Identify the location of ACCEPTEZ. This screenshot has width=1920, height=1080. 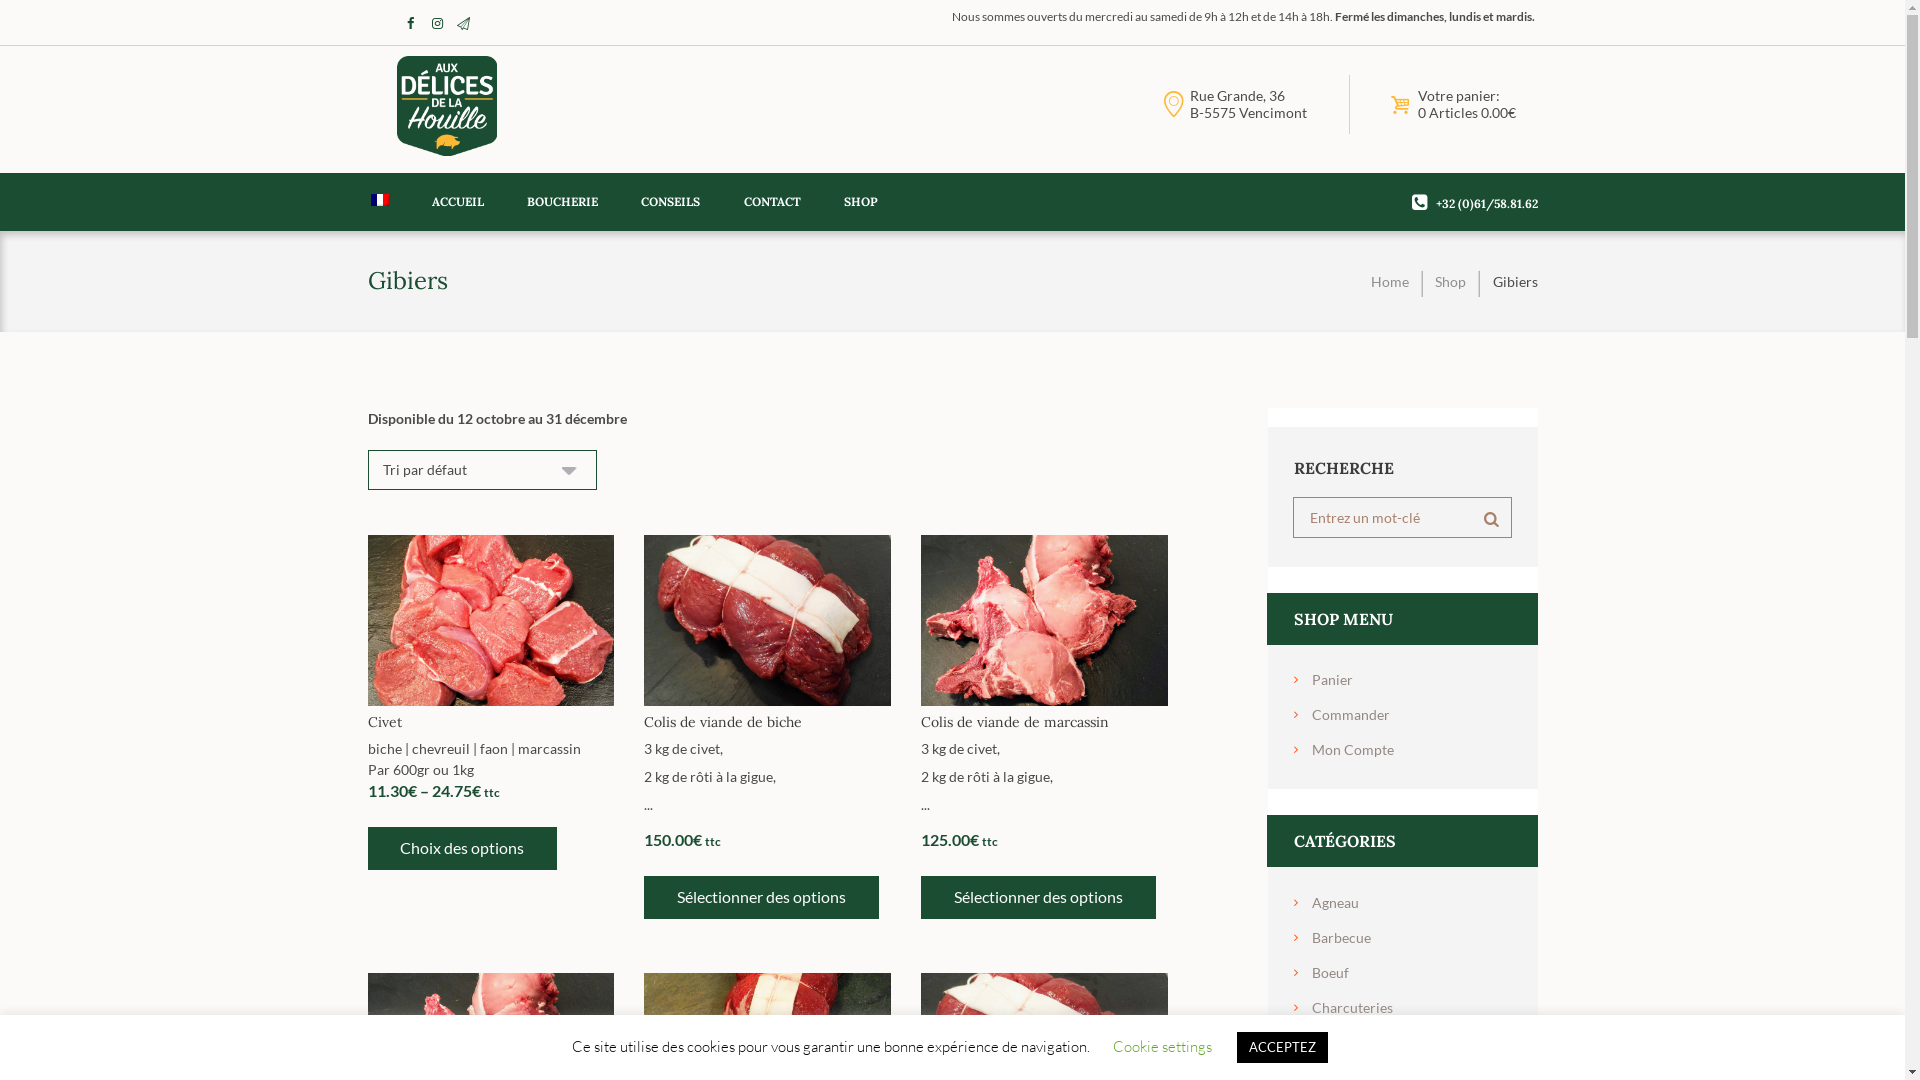
(1282, 1048).